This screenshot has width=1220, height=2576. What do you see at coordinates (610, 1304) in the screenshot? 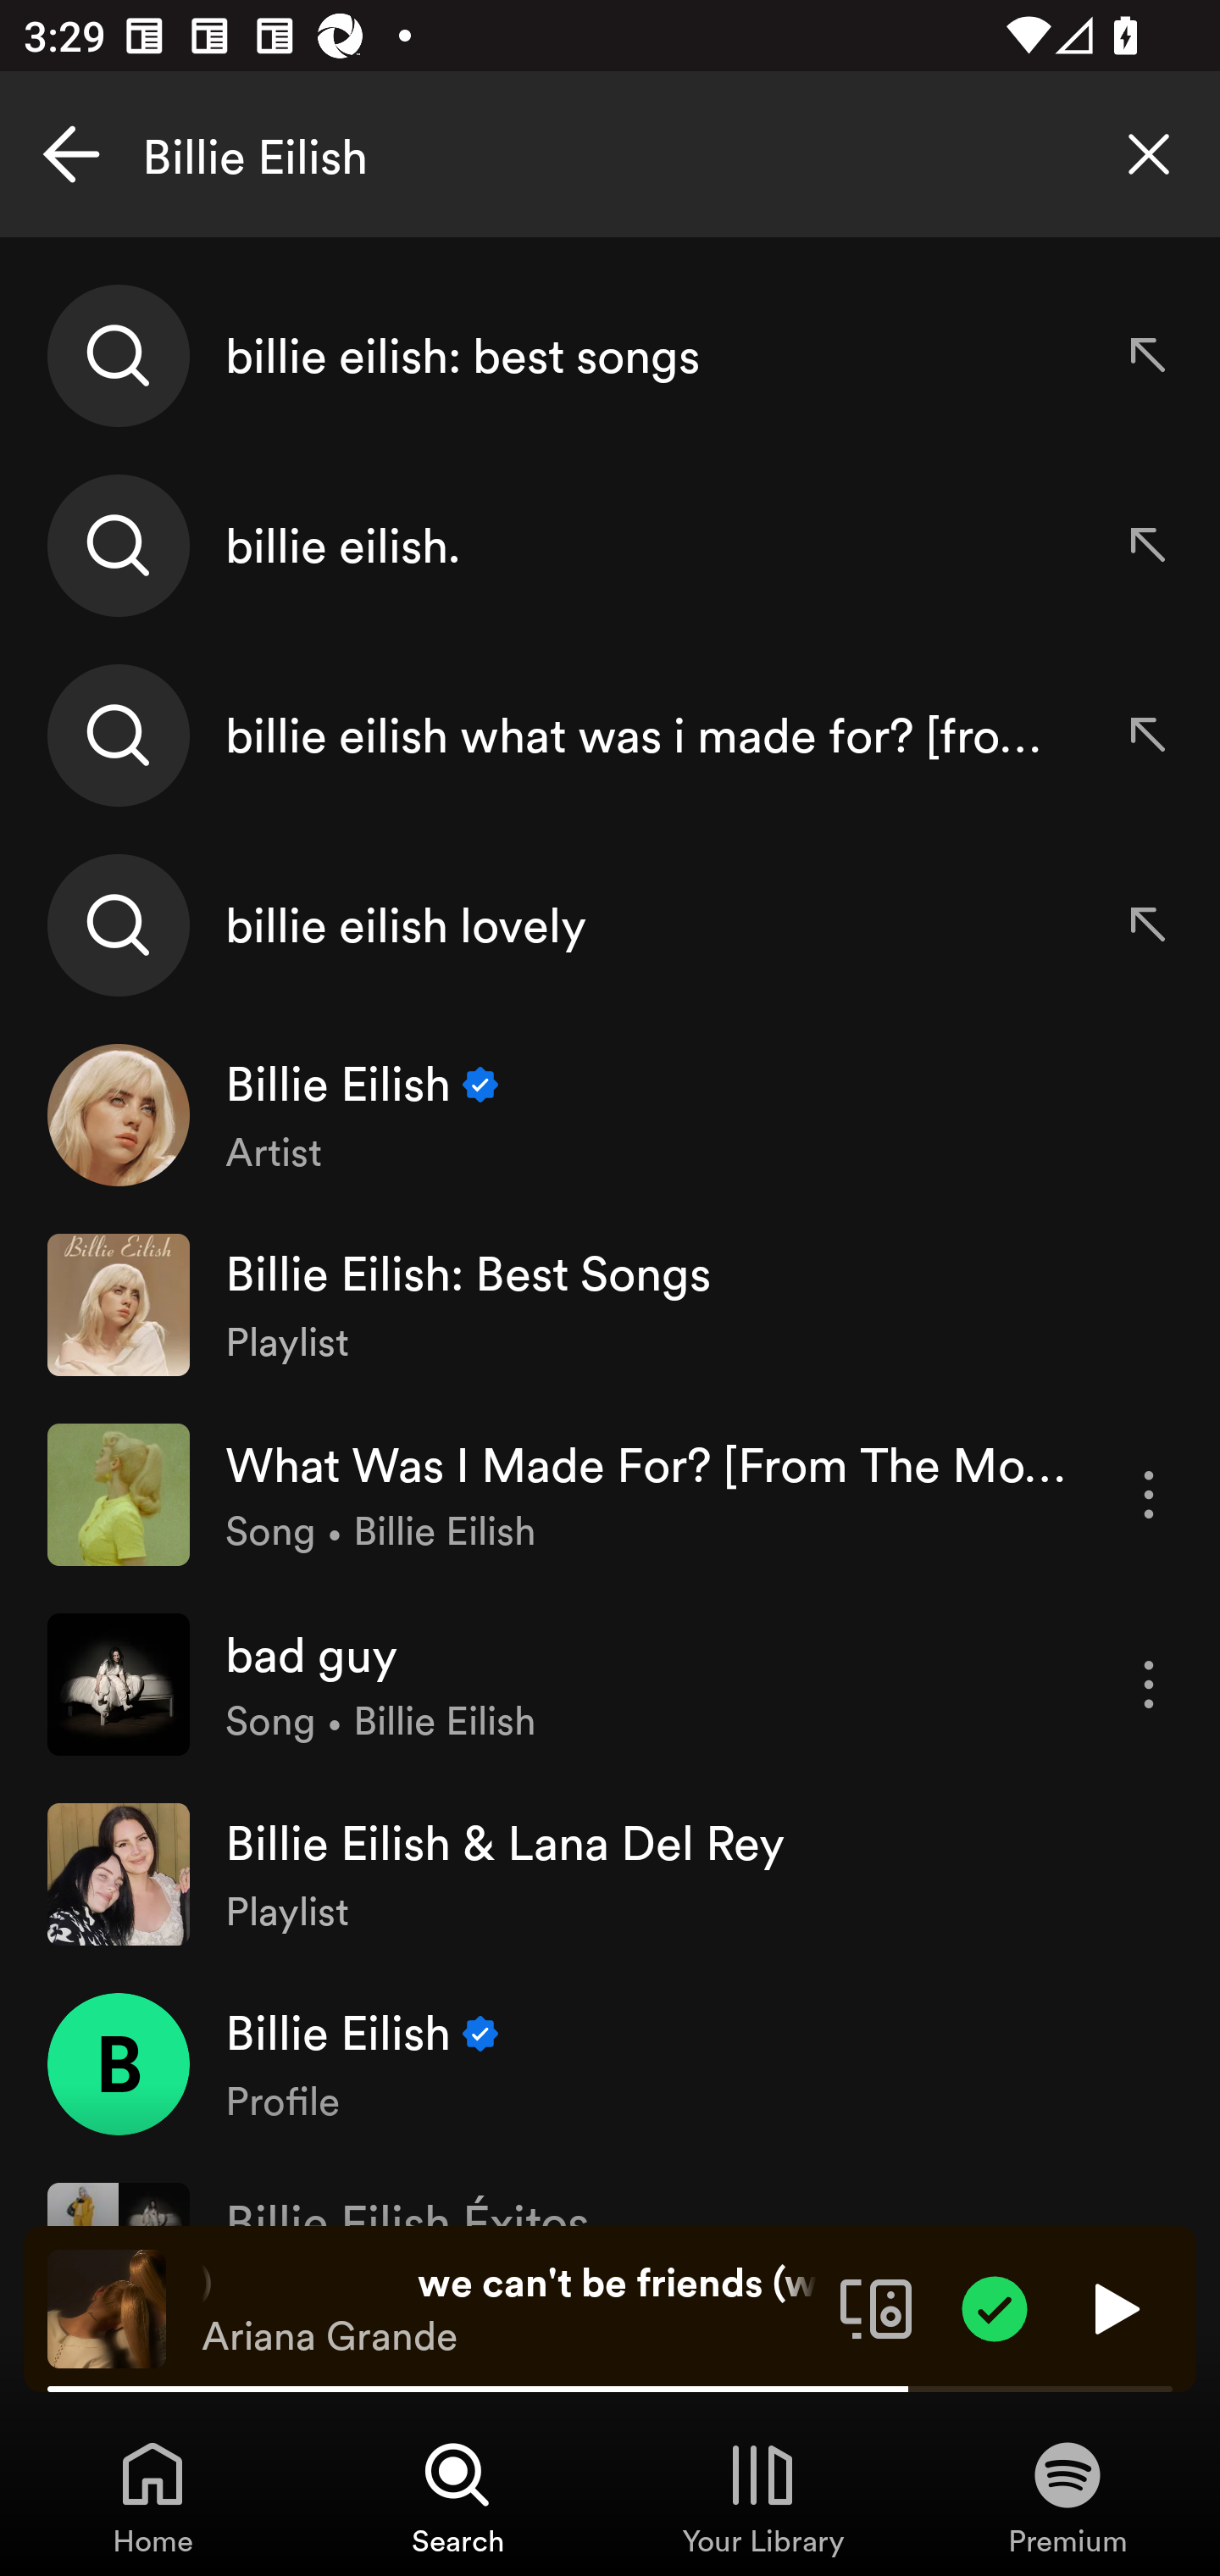
I see `Billie Eilish: Best Songs Playlist` at bounding box center [610, 1304].